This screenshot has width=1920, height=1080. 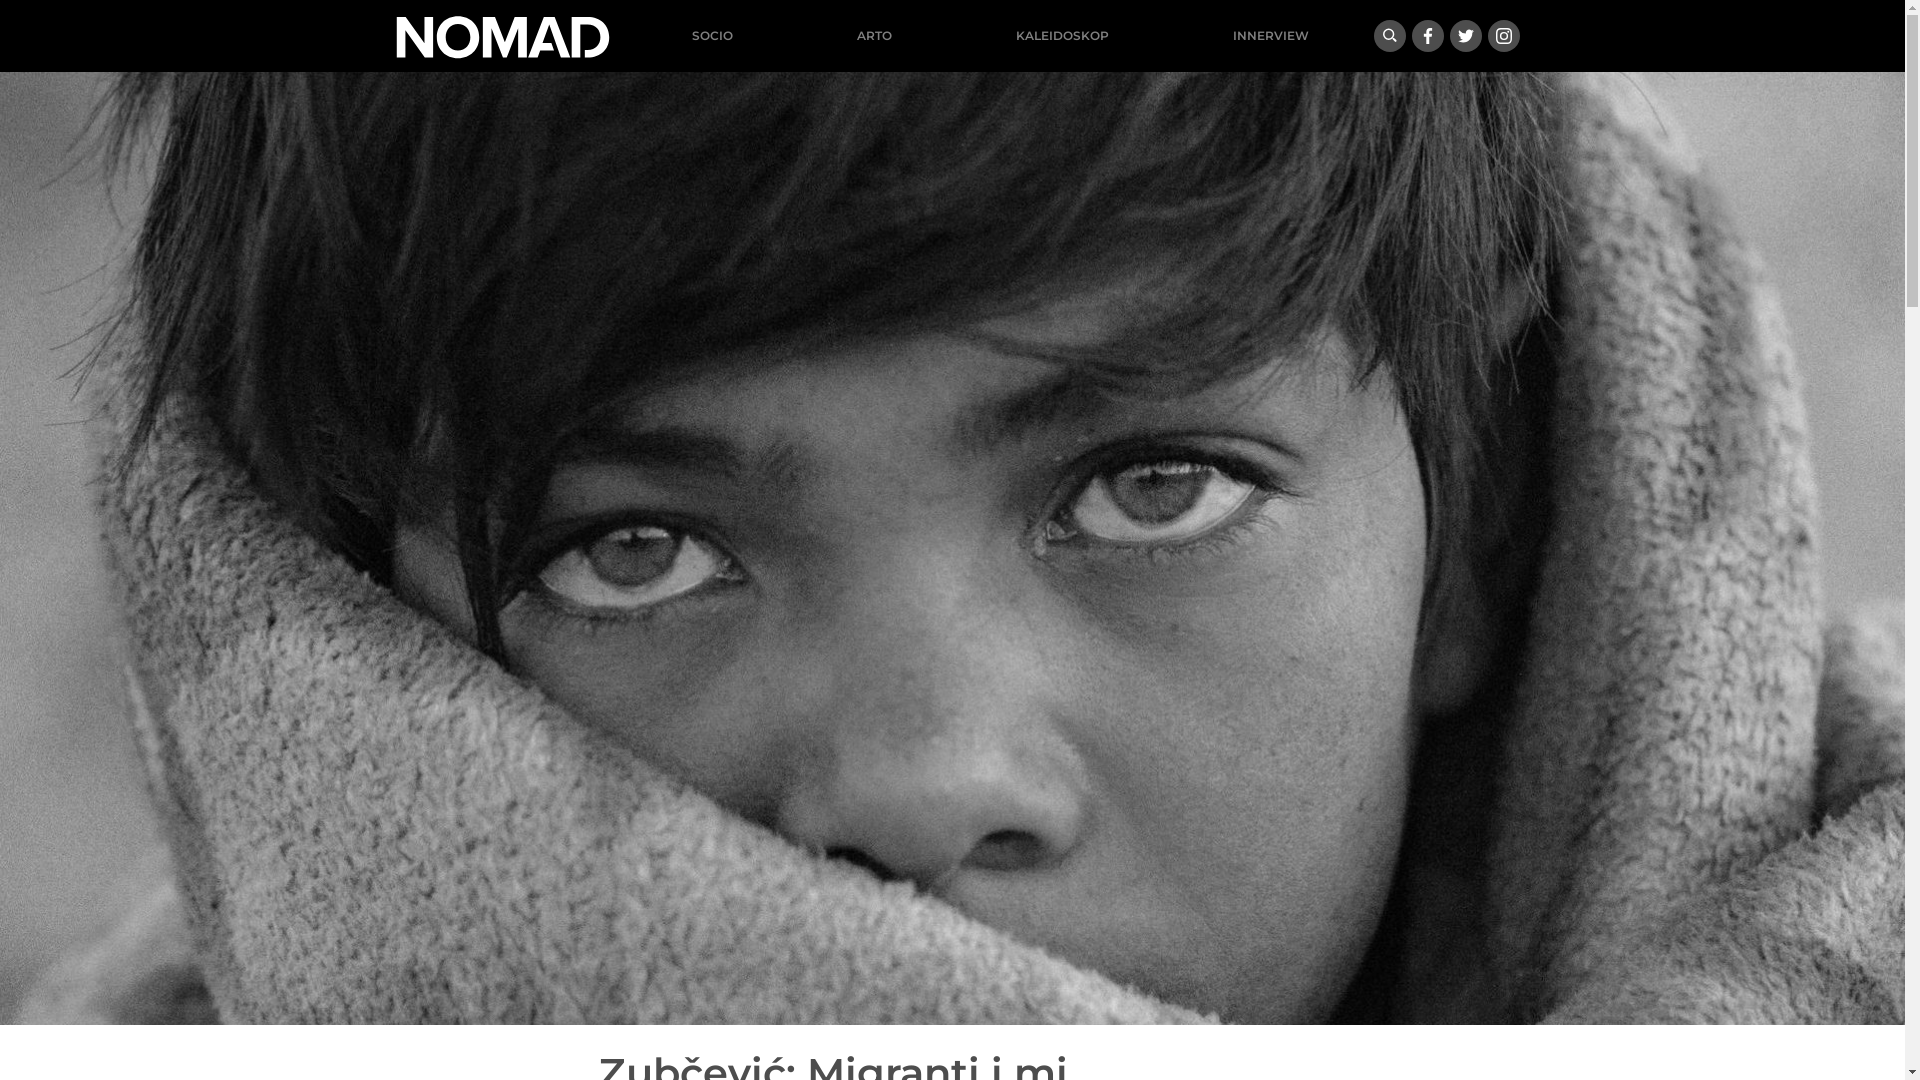 What do you see at coordinates (874, 36) in the screenshot?
I see `ARTO` at bounding box center [874, 36].